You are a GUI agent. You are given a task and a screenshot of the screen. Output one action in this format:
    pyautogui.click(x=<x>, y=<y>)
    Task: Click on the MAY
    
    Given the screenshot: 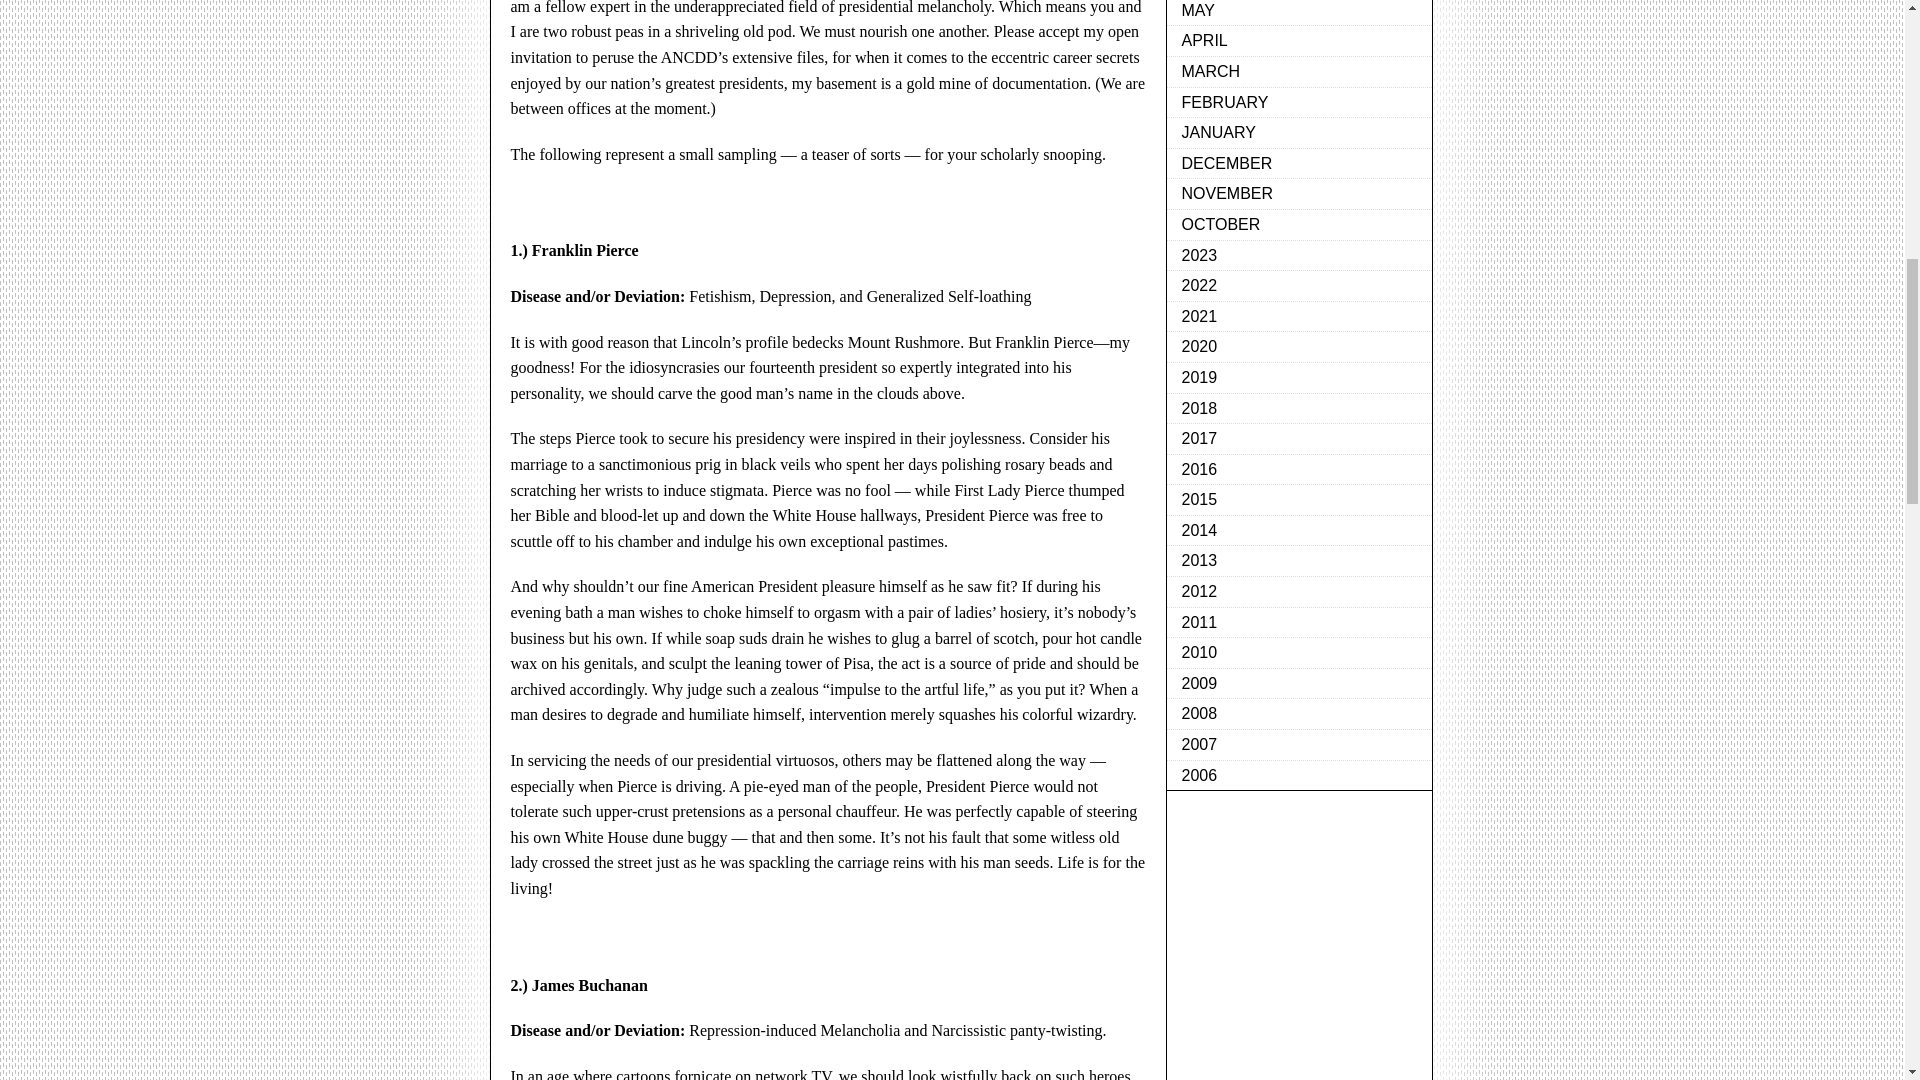 What is the action you would take?
    pyautogui.click(x=1298, y=14)
    